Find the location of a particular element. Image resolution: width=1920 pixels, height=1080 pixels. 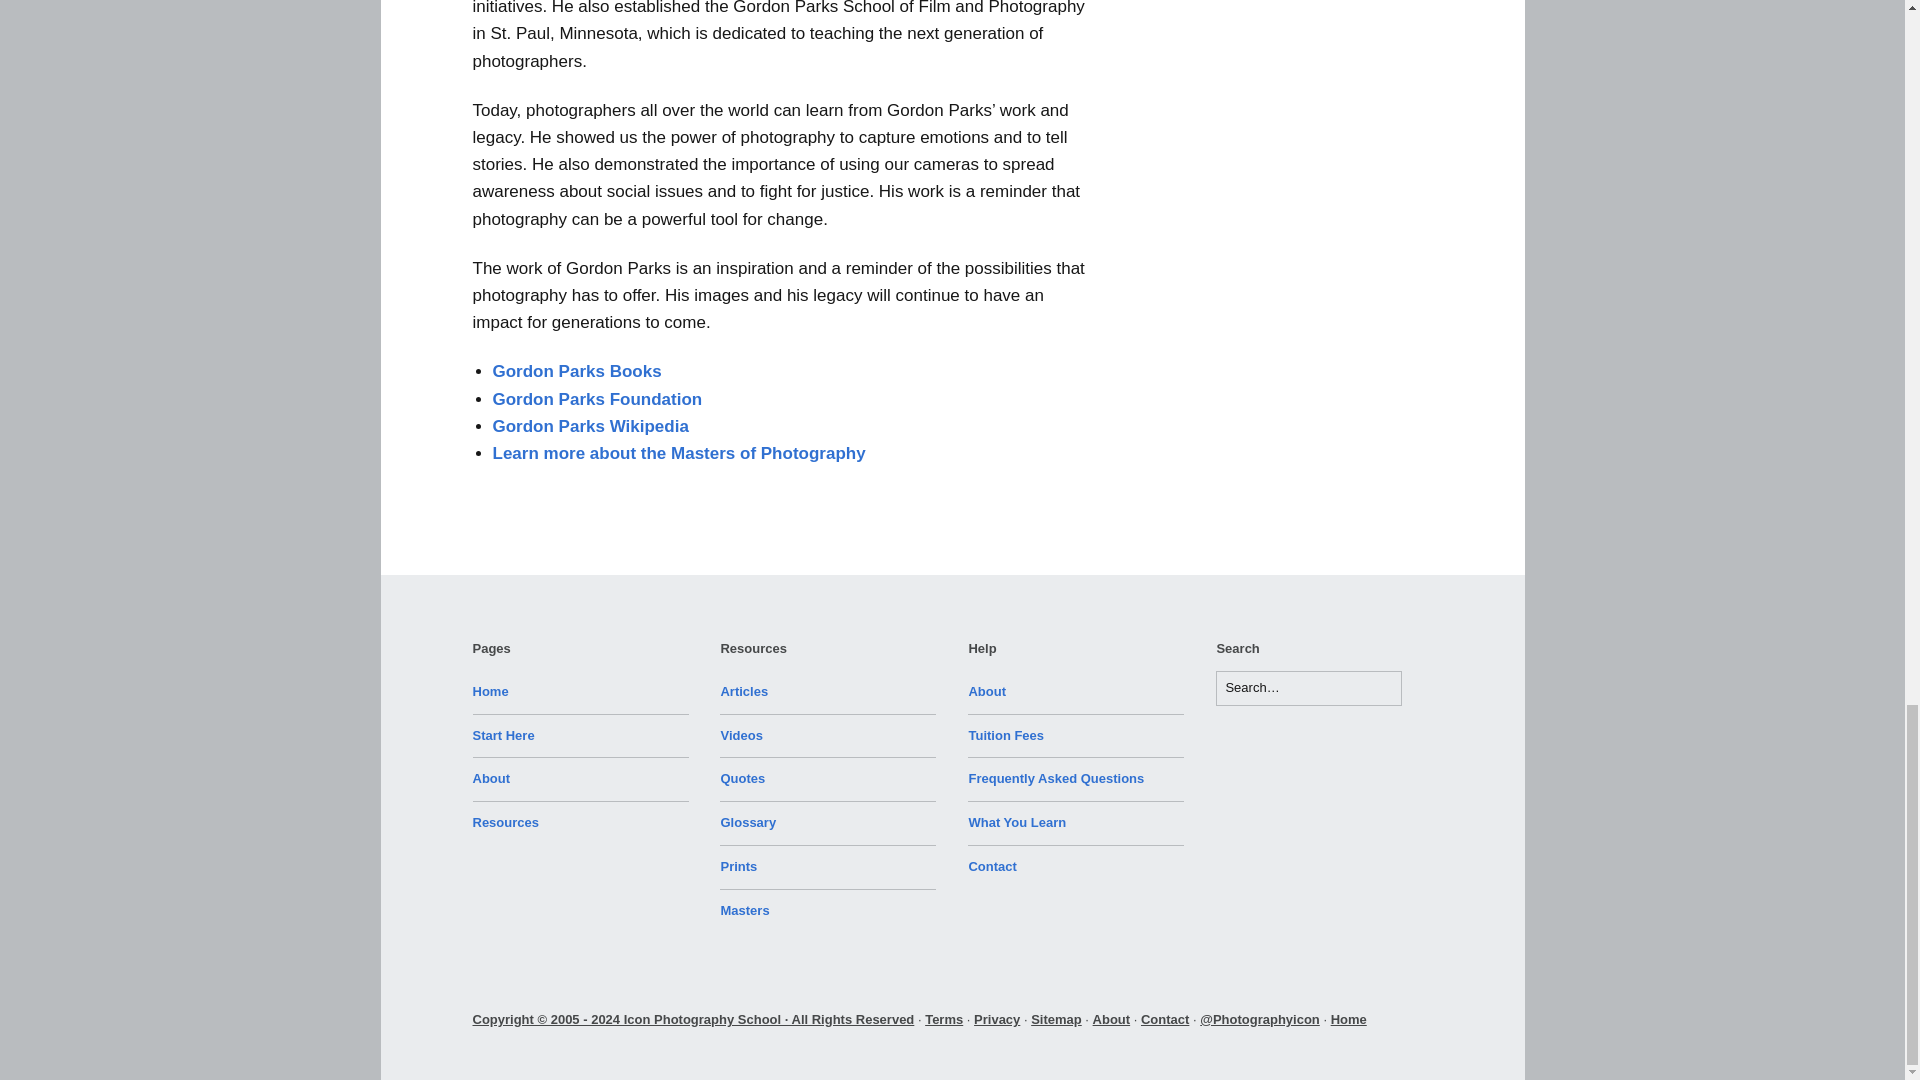

Photography Glossary is located at coordinates (748, 822).